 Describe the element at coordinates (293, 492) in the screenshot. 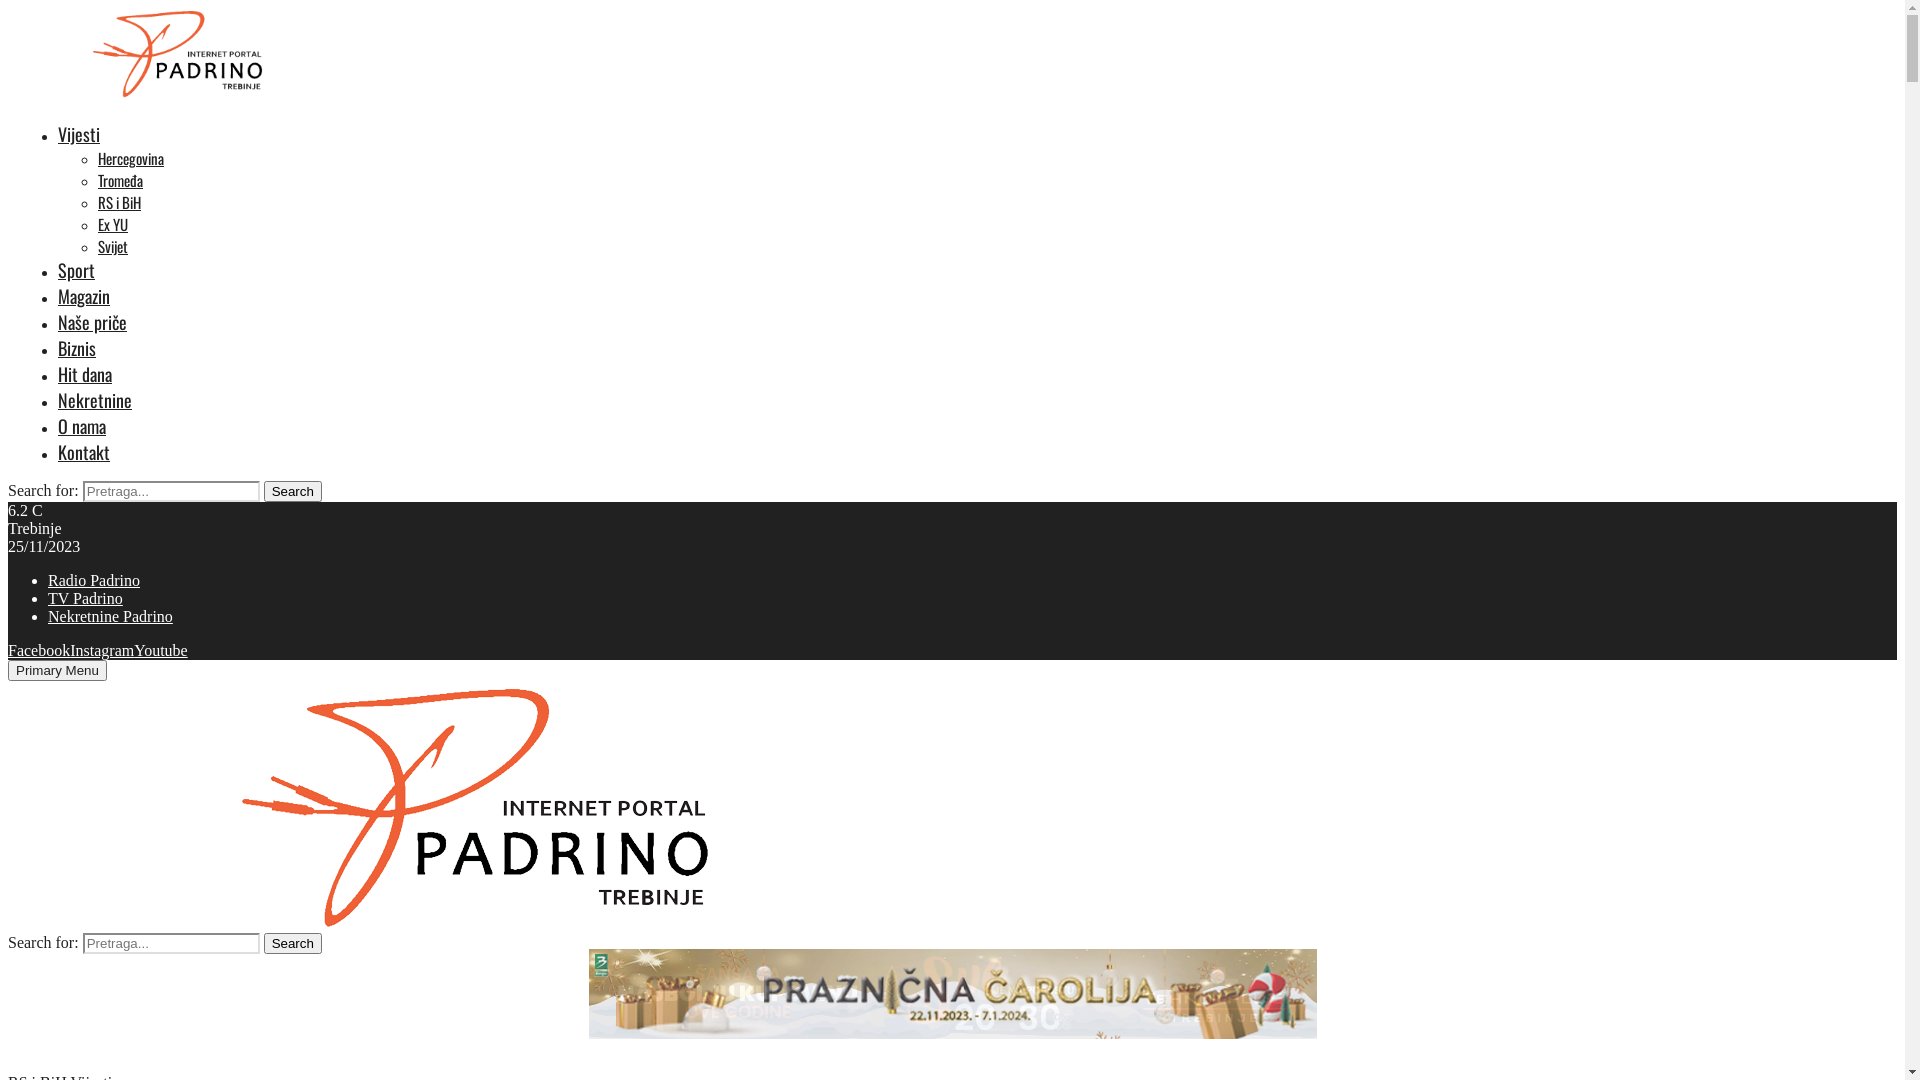

I see `Search` at that location.